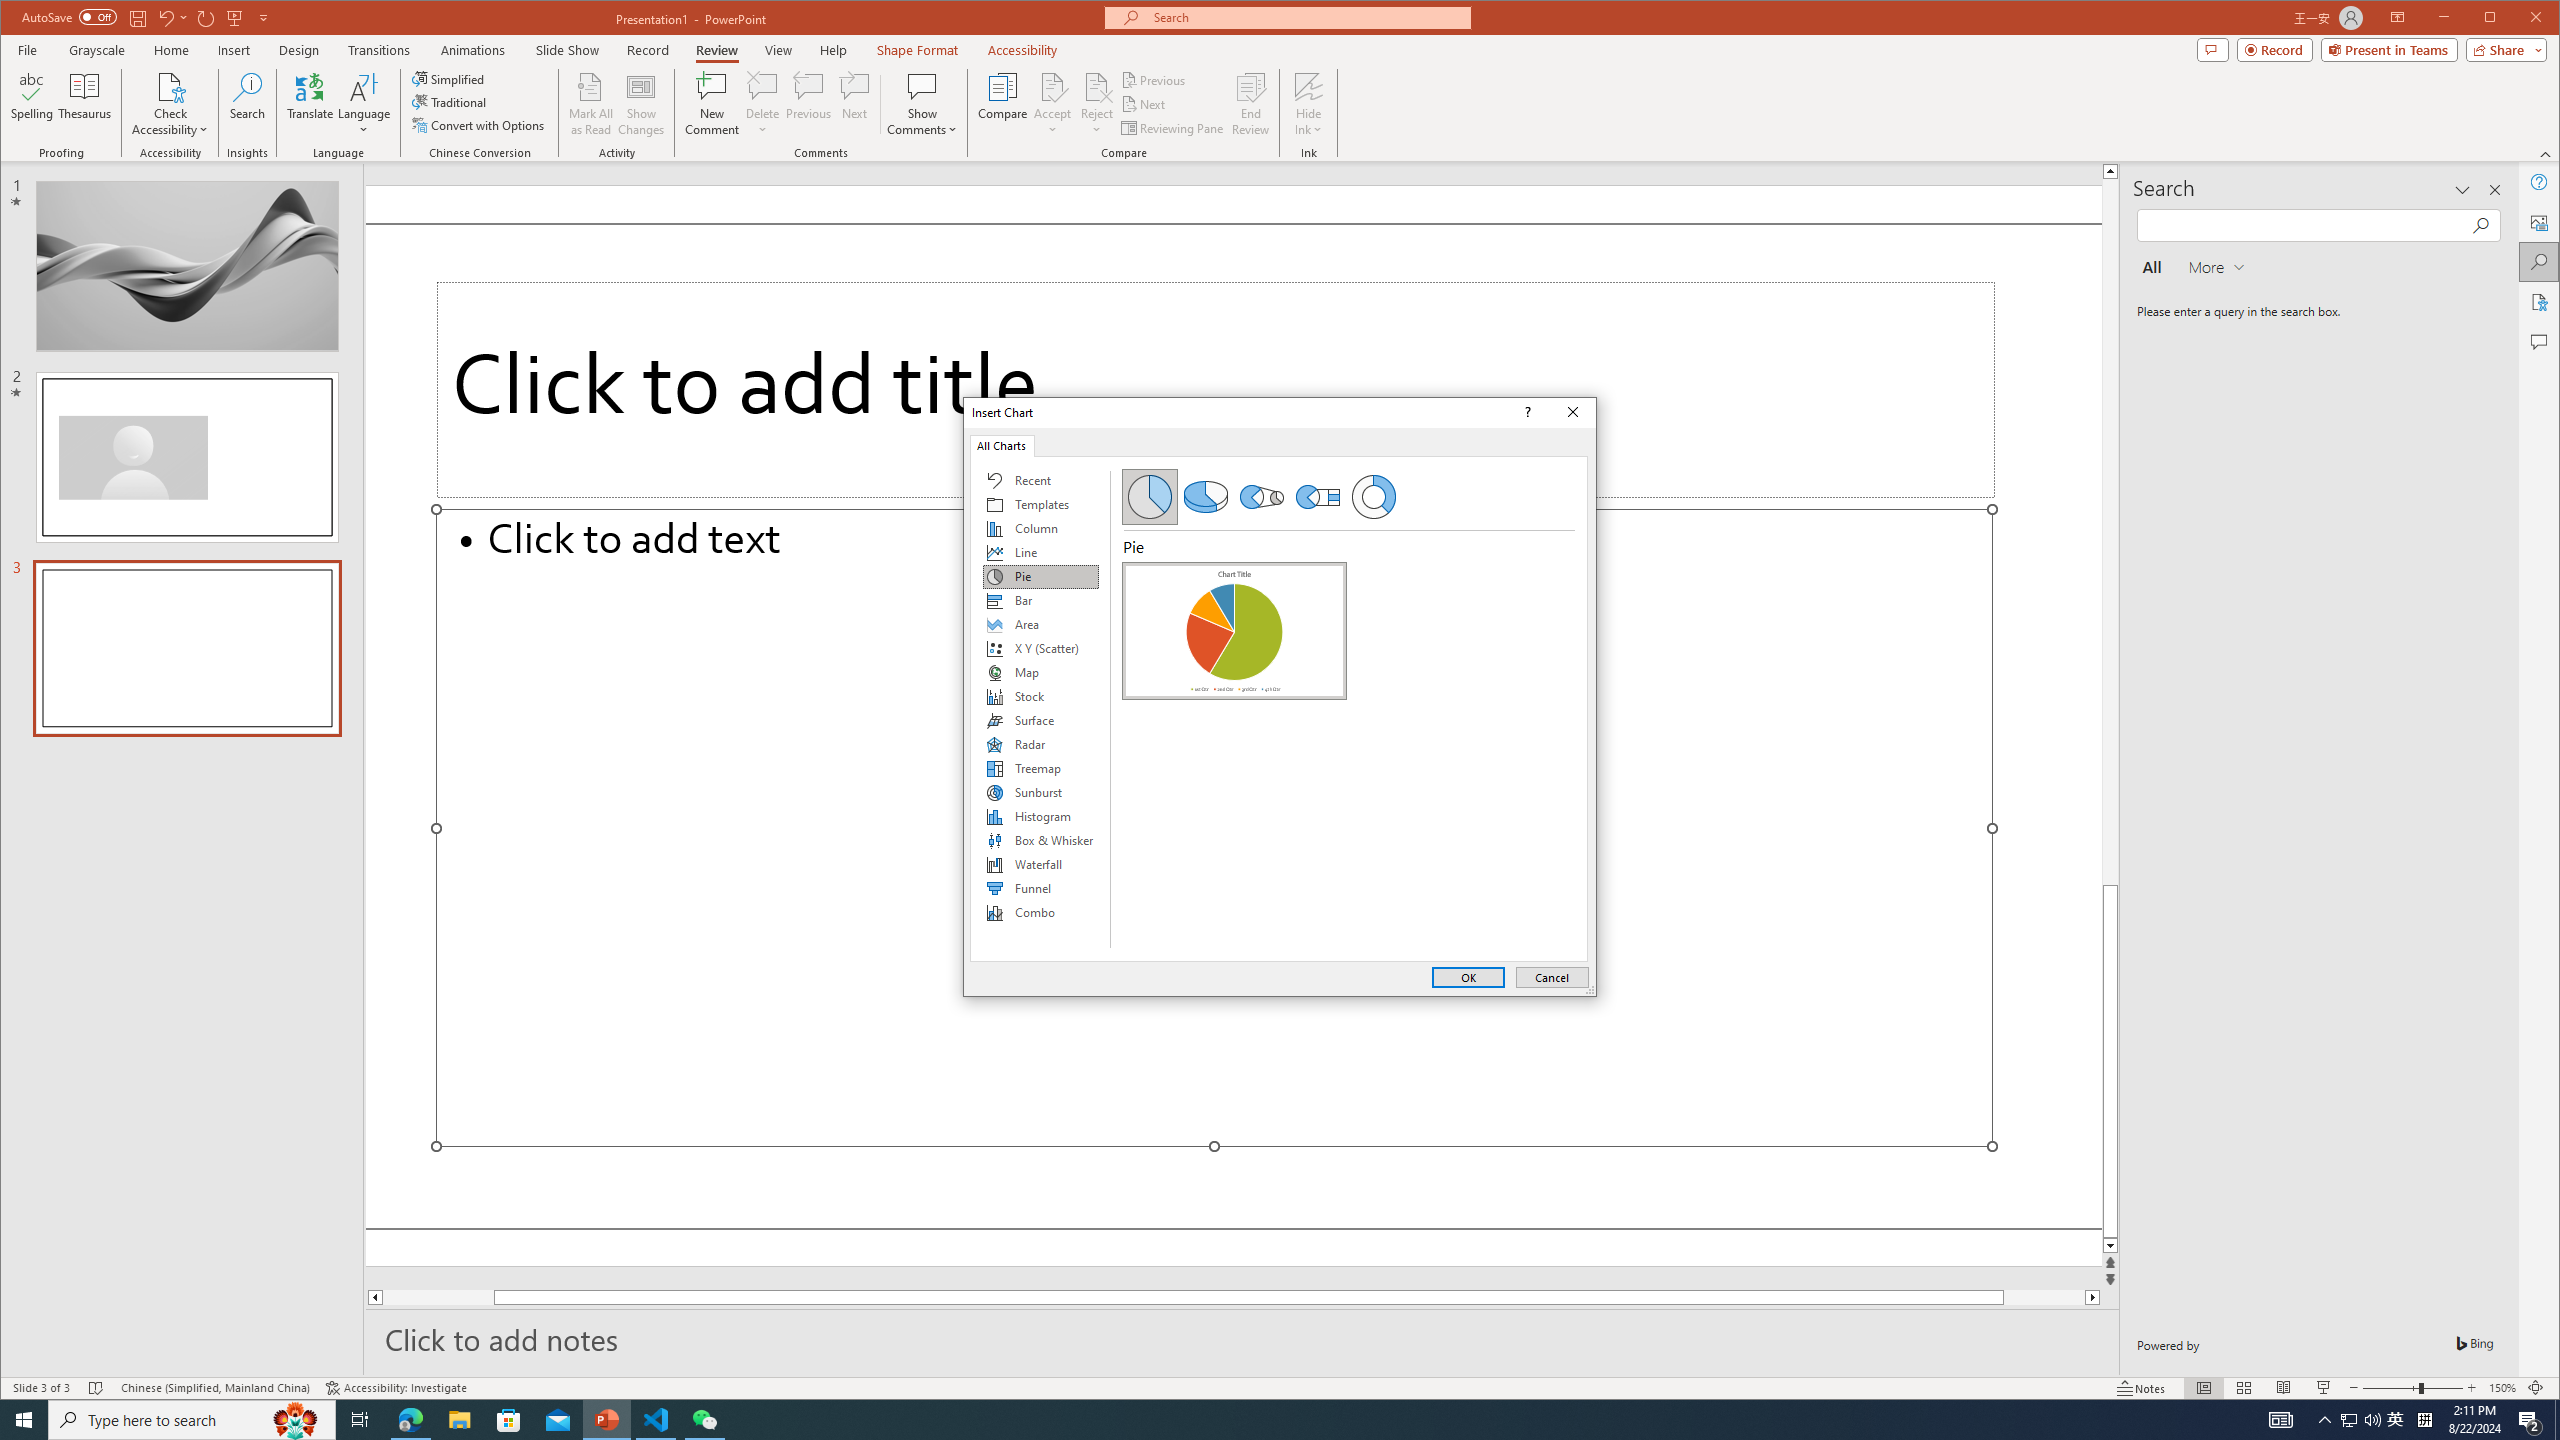 This screenshot has height=1440, width=2560. What do you see at coordinates (450, 78) in the screenshot?
I see `Simplified` at bounding box center [450, 78].